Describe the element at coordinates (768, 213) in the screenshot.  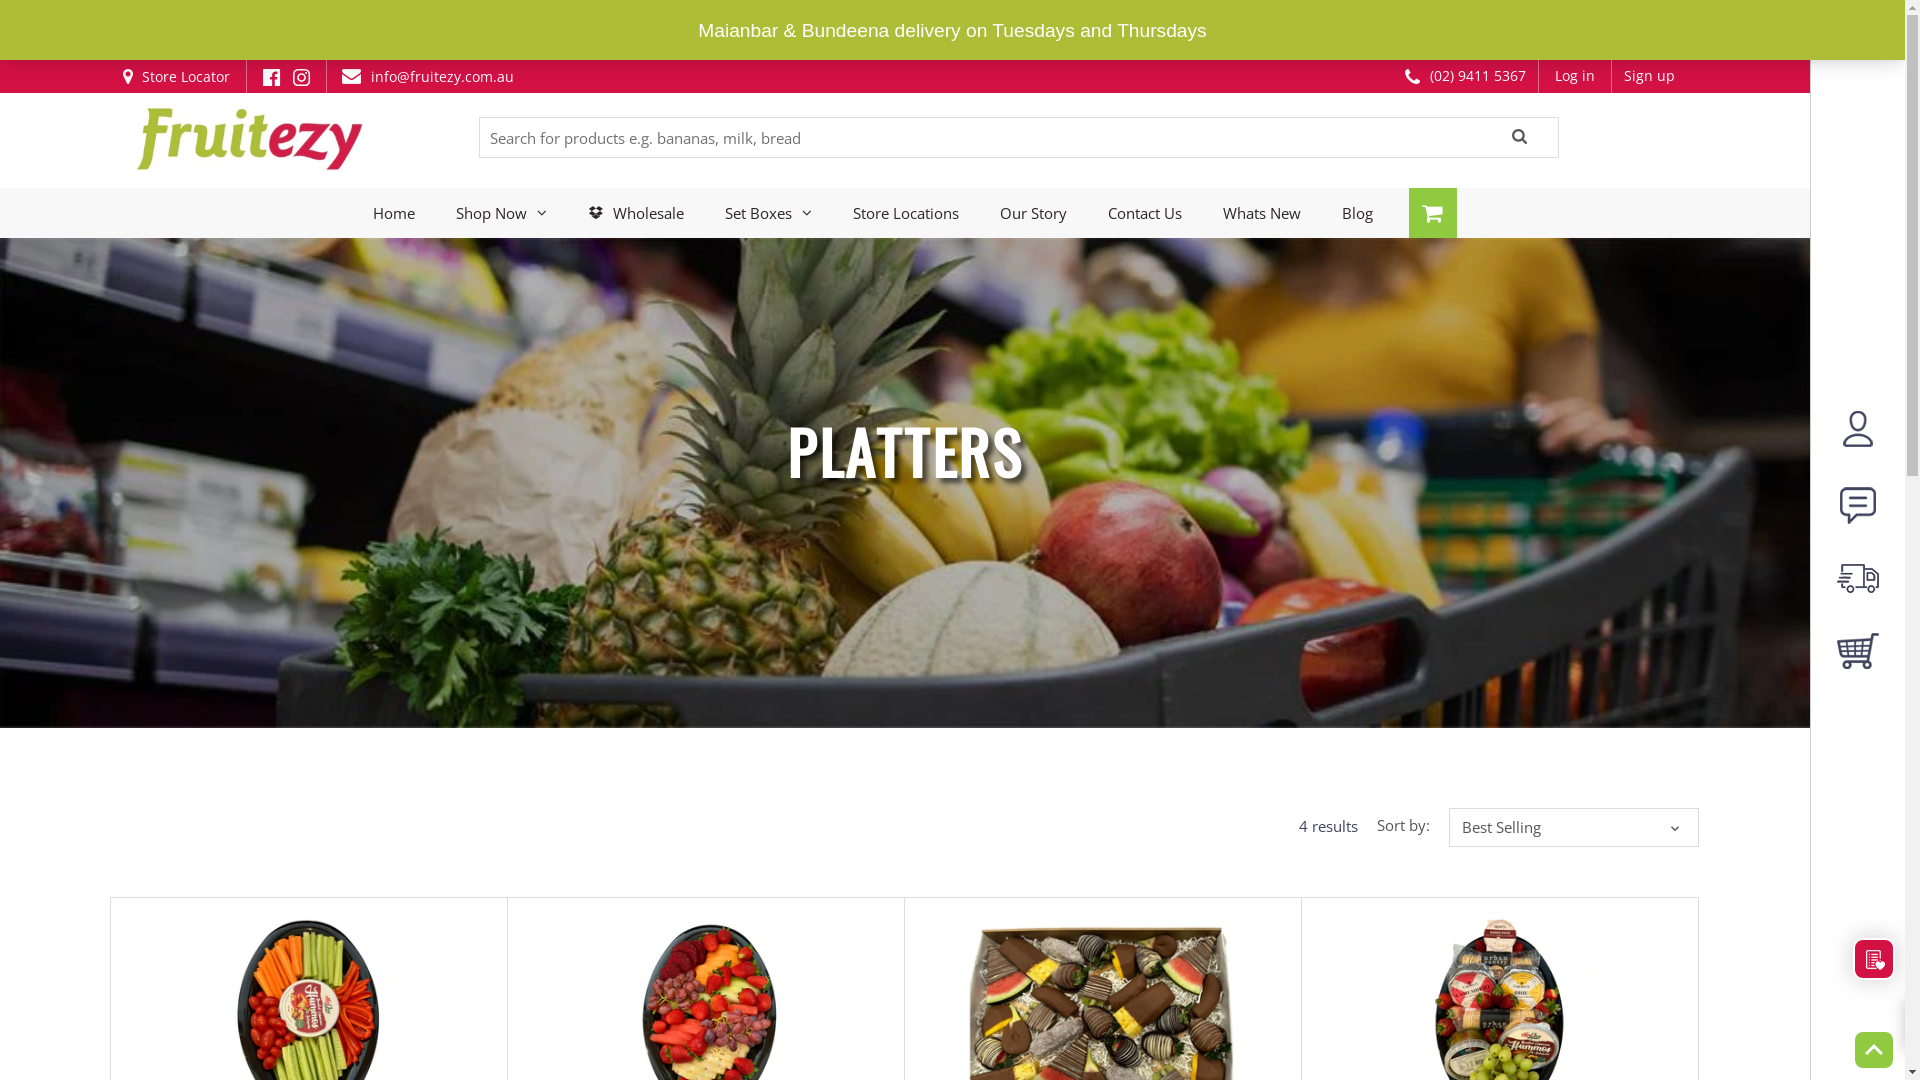
I see `Set Boxes` at that location.